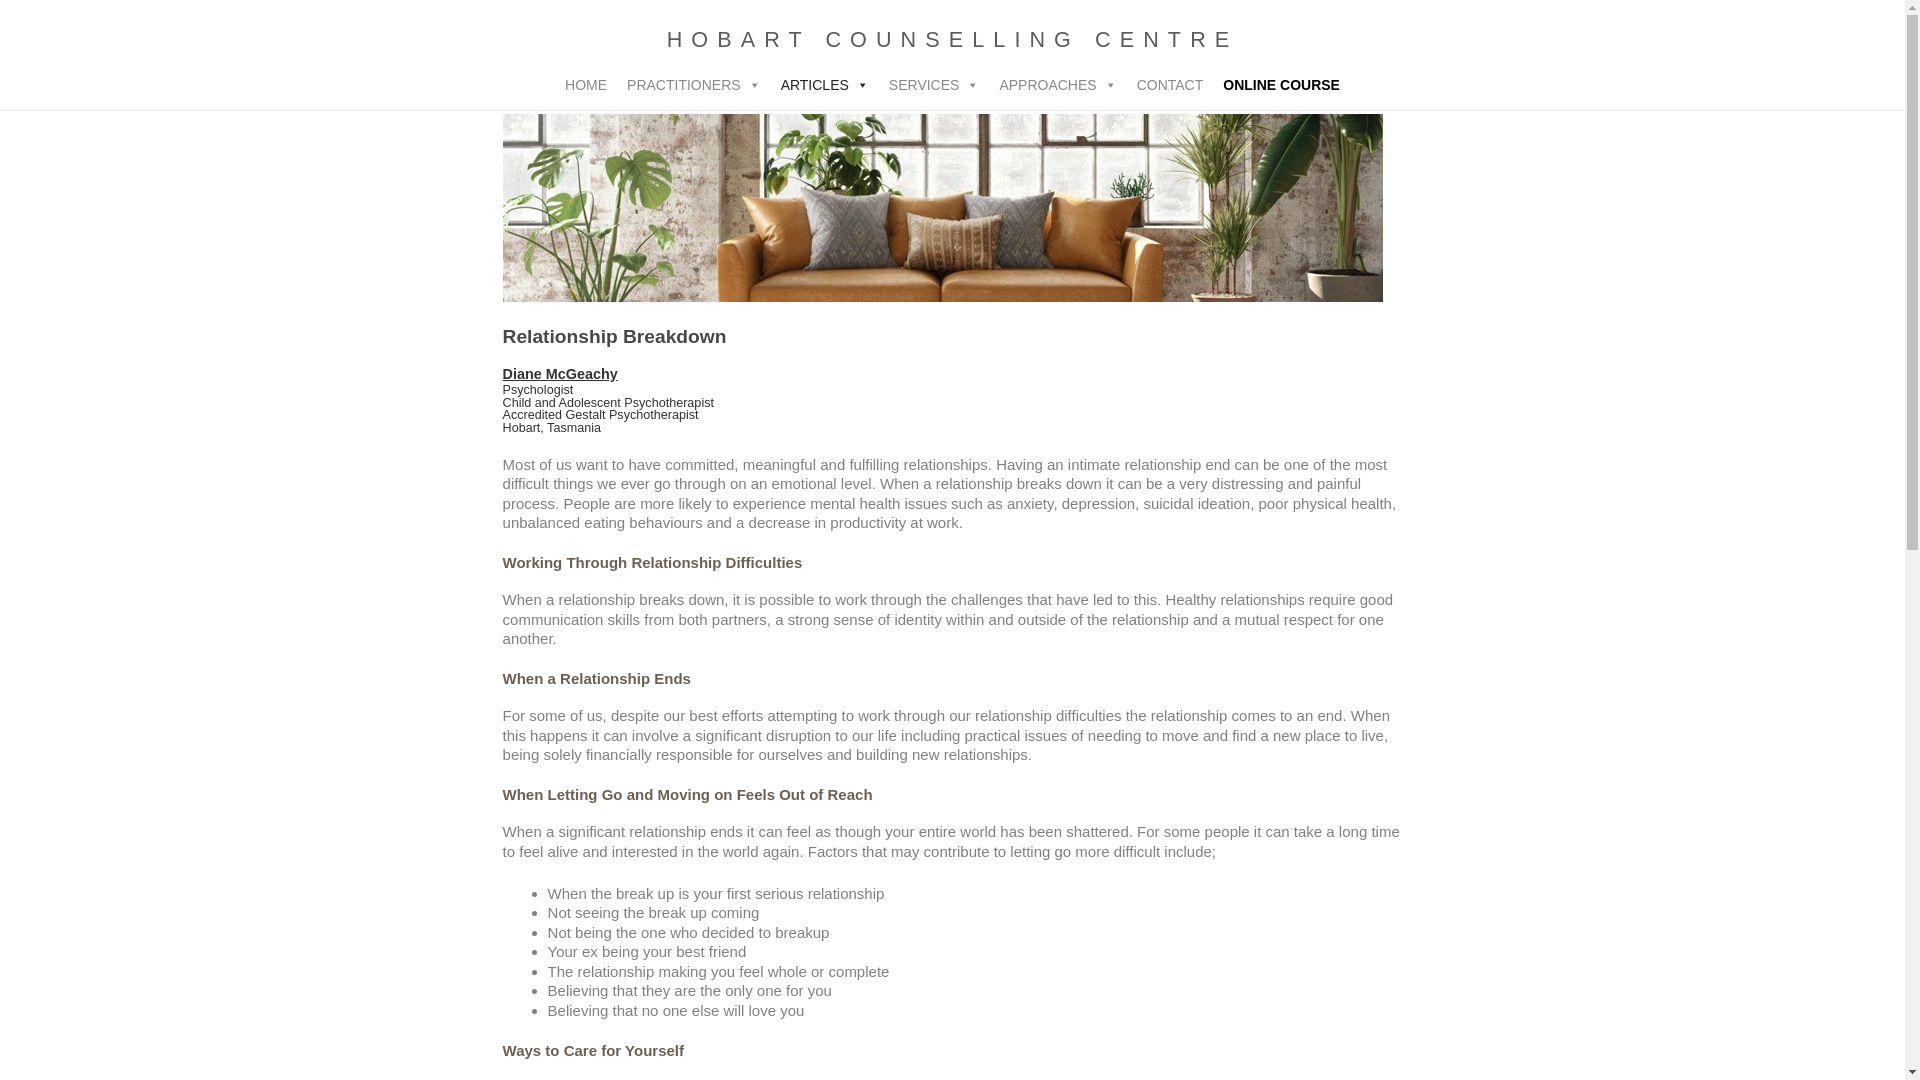 This screenshot has width=1920, height=1080. Describe the element at coordinates (825, 85) in the screenshot. I see `ARTICLES` at that location.